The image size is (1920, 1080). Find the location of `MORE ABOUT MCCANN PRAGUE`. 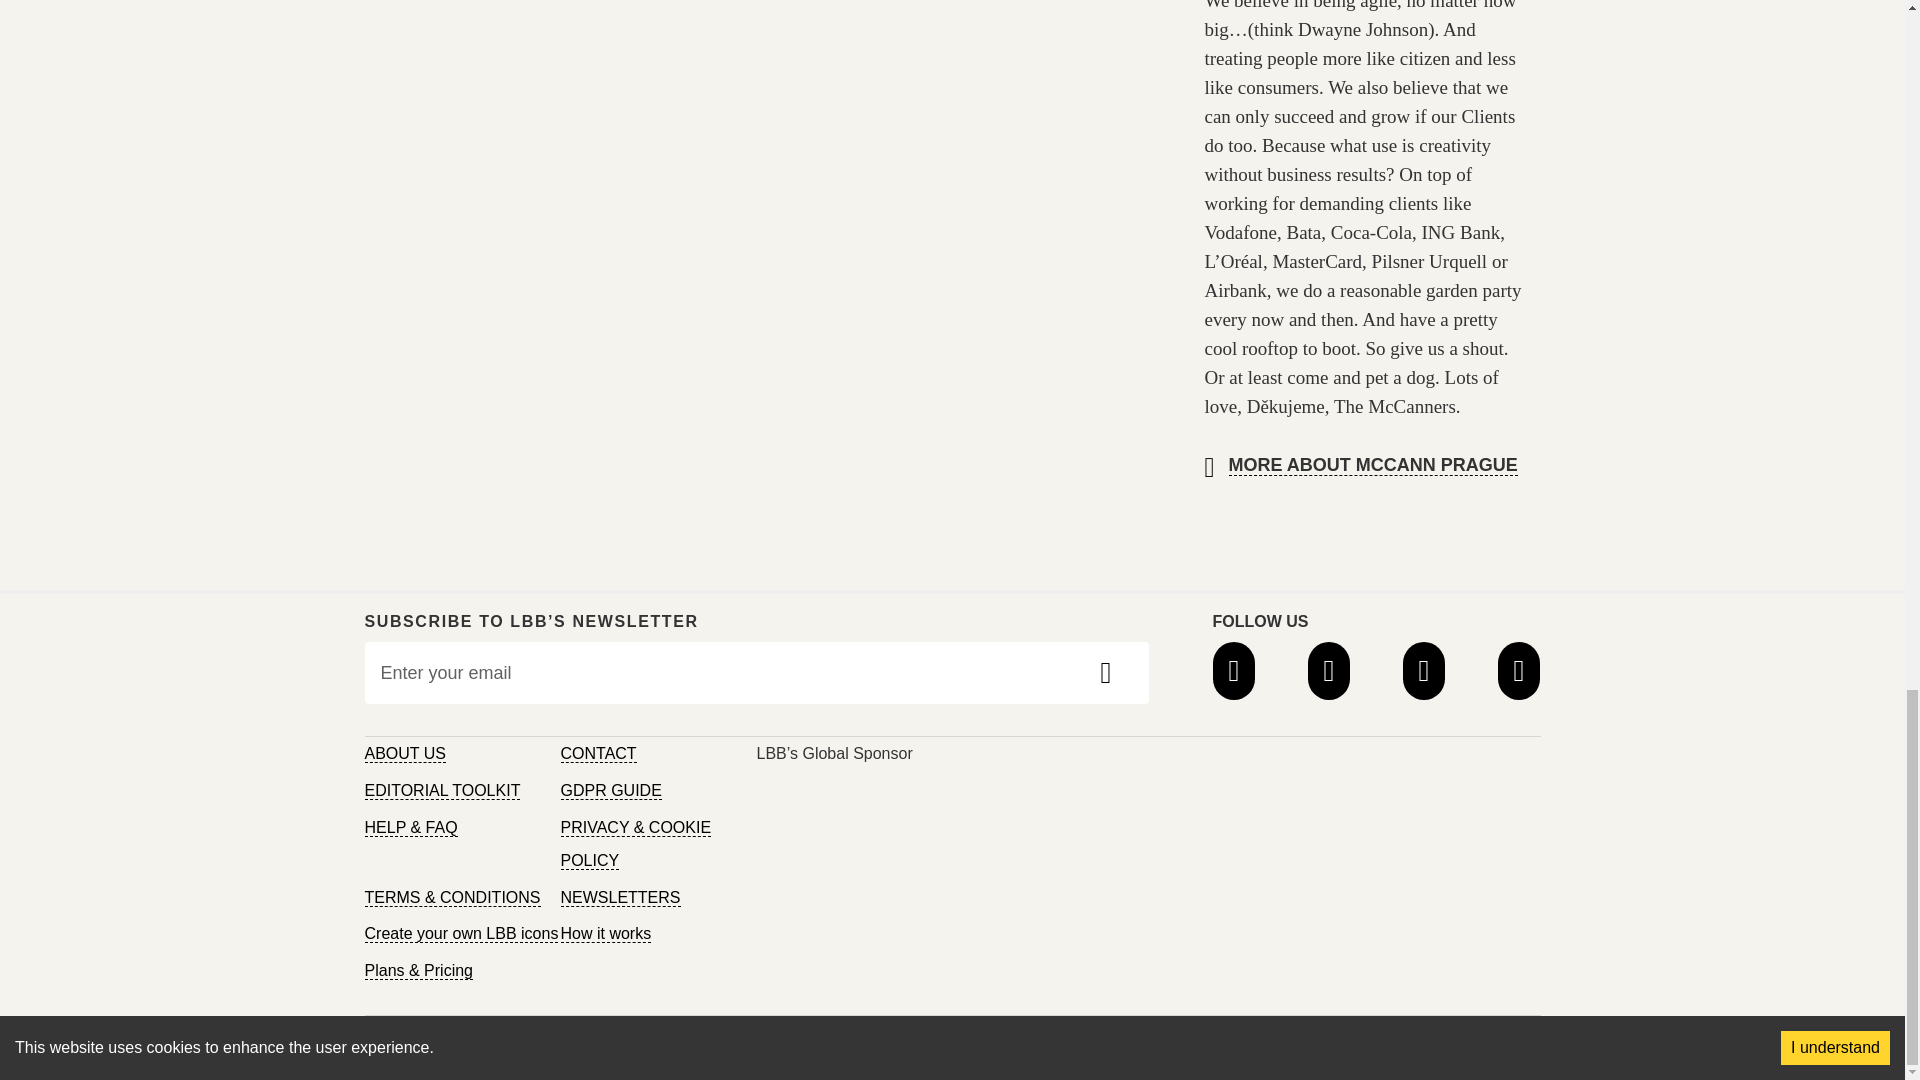

MORE ABOUT MCCANN PRAGUE is located at coordinates (1372, 466).